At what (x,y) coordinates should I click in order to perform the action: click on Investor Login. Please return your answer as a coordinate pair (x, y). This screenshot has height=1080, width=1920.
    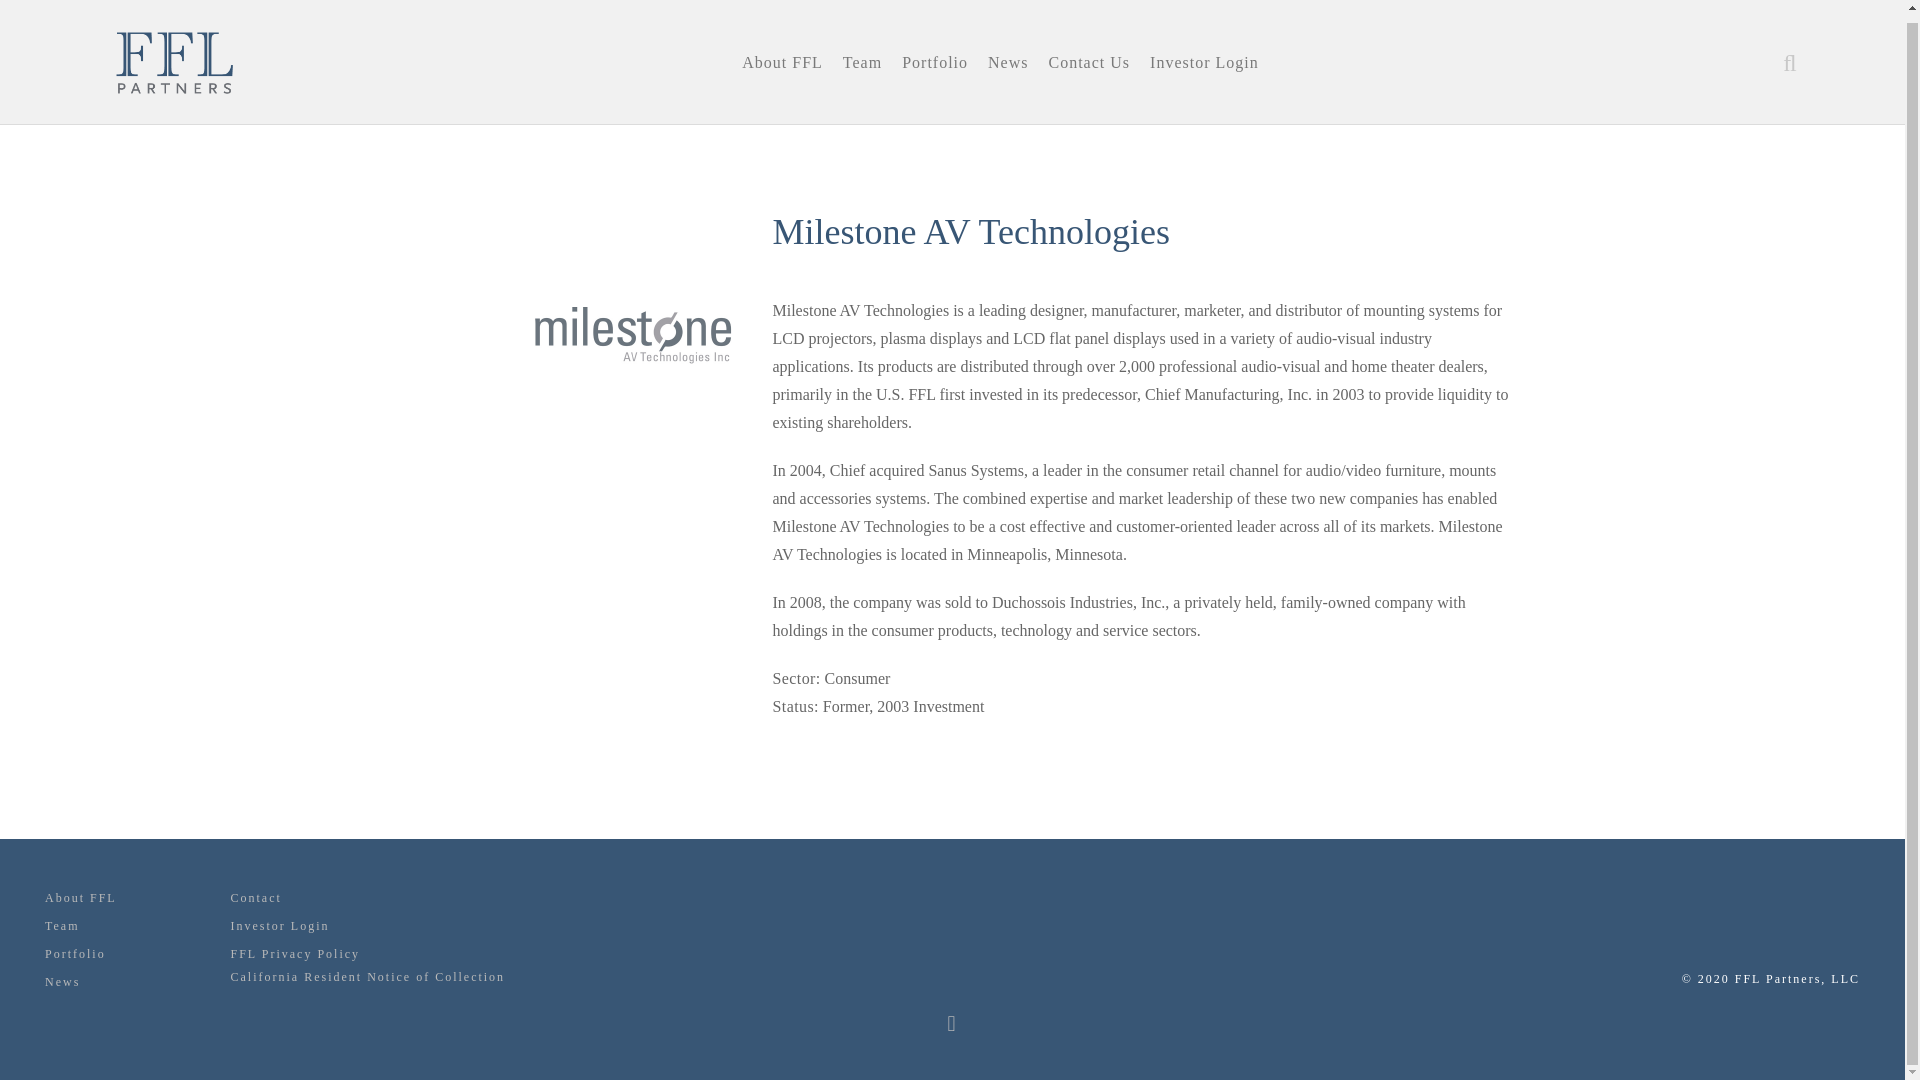
    Looking at the image, I should click on (279, 926).